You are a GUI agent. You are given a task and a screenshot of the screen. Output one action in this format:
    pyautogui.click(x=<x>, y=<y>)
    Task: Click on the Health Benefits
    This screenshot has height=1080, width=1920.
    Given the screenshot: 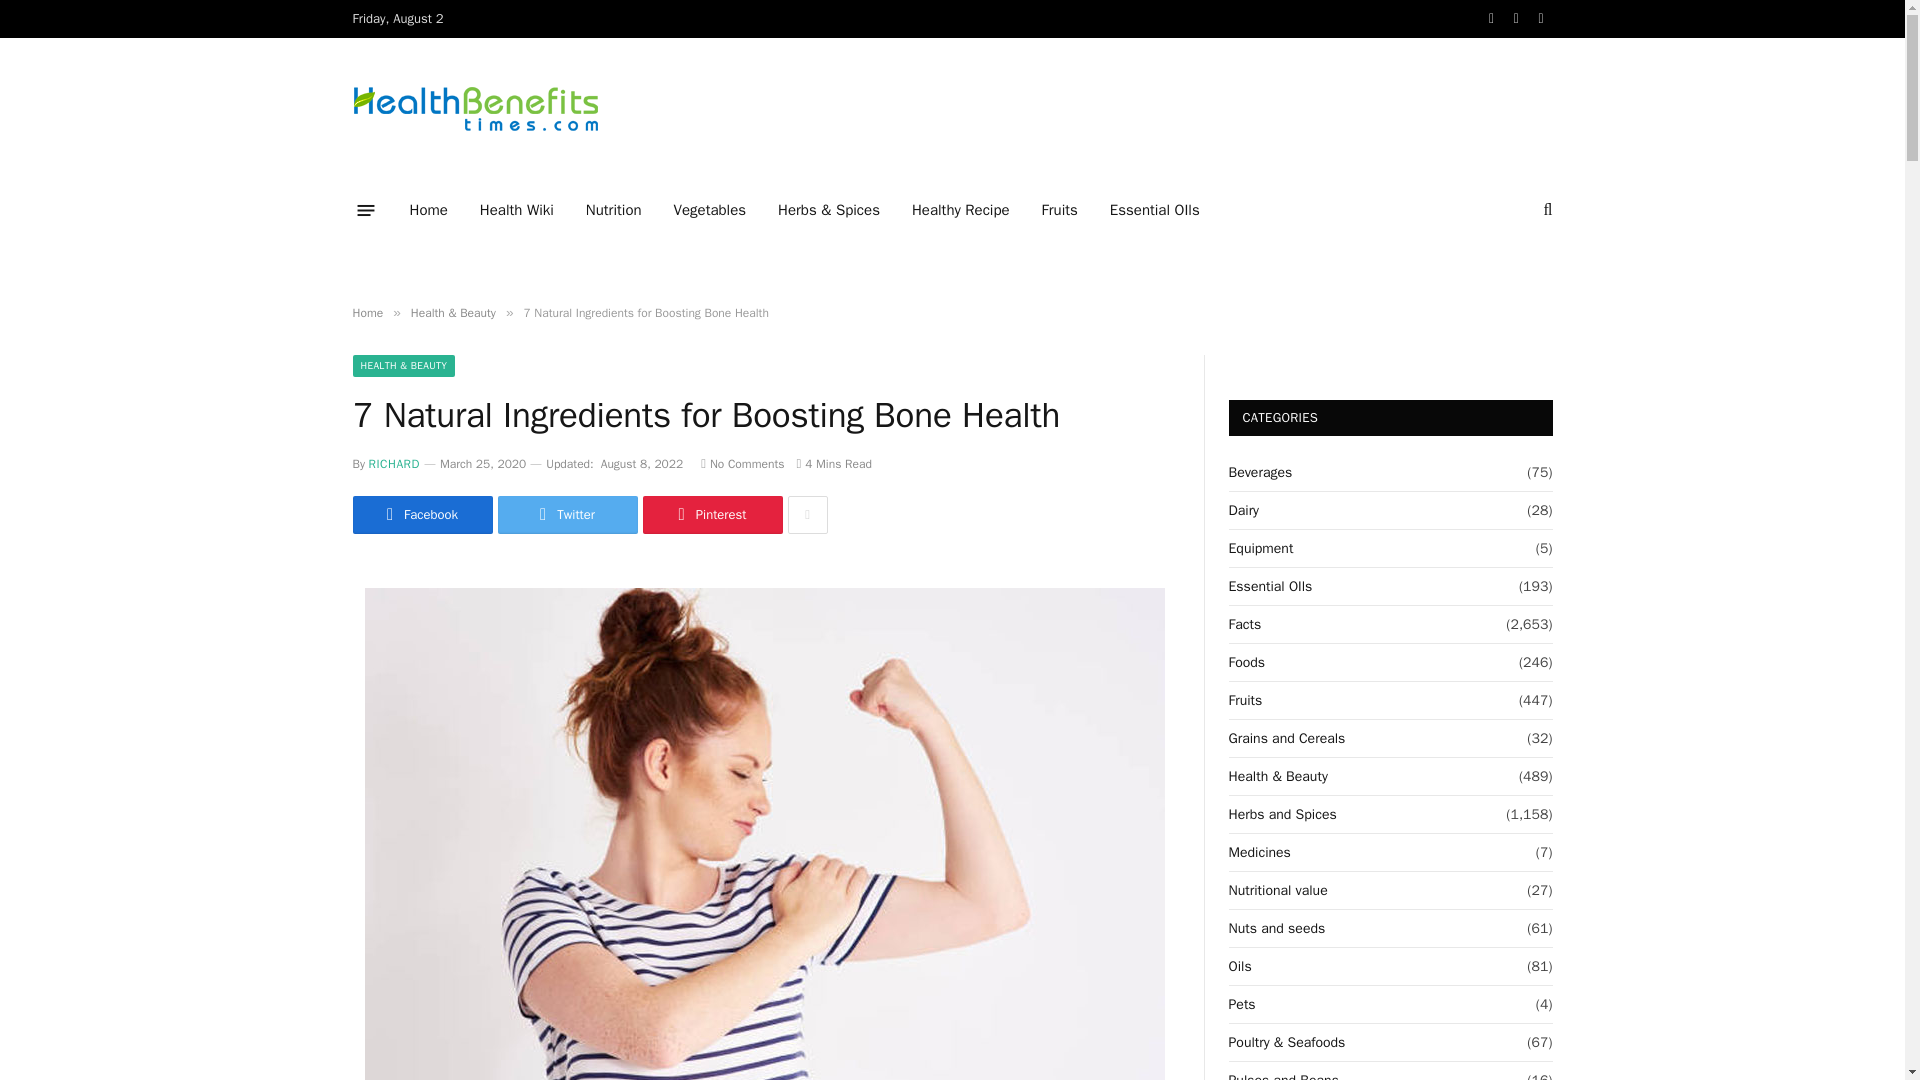 What is the action you would take?
    pyautogui.click(x=474, y=110)
    